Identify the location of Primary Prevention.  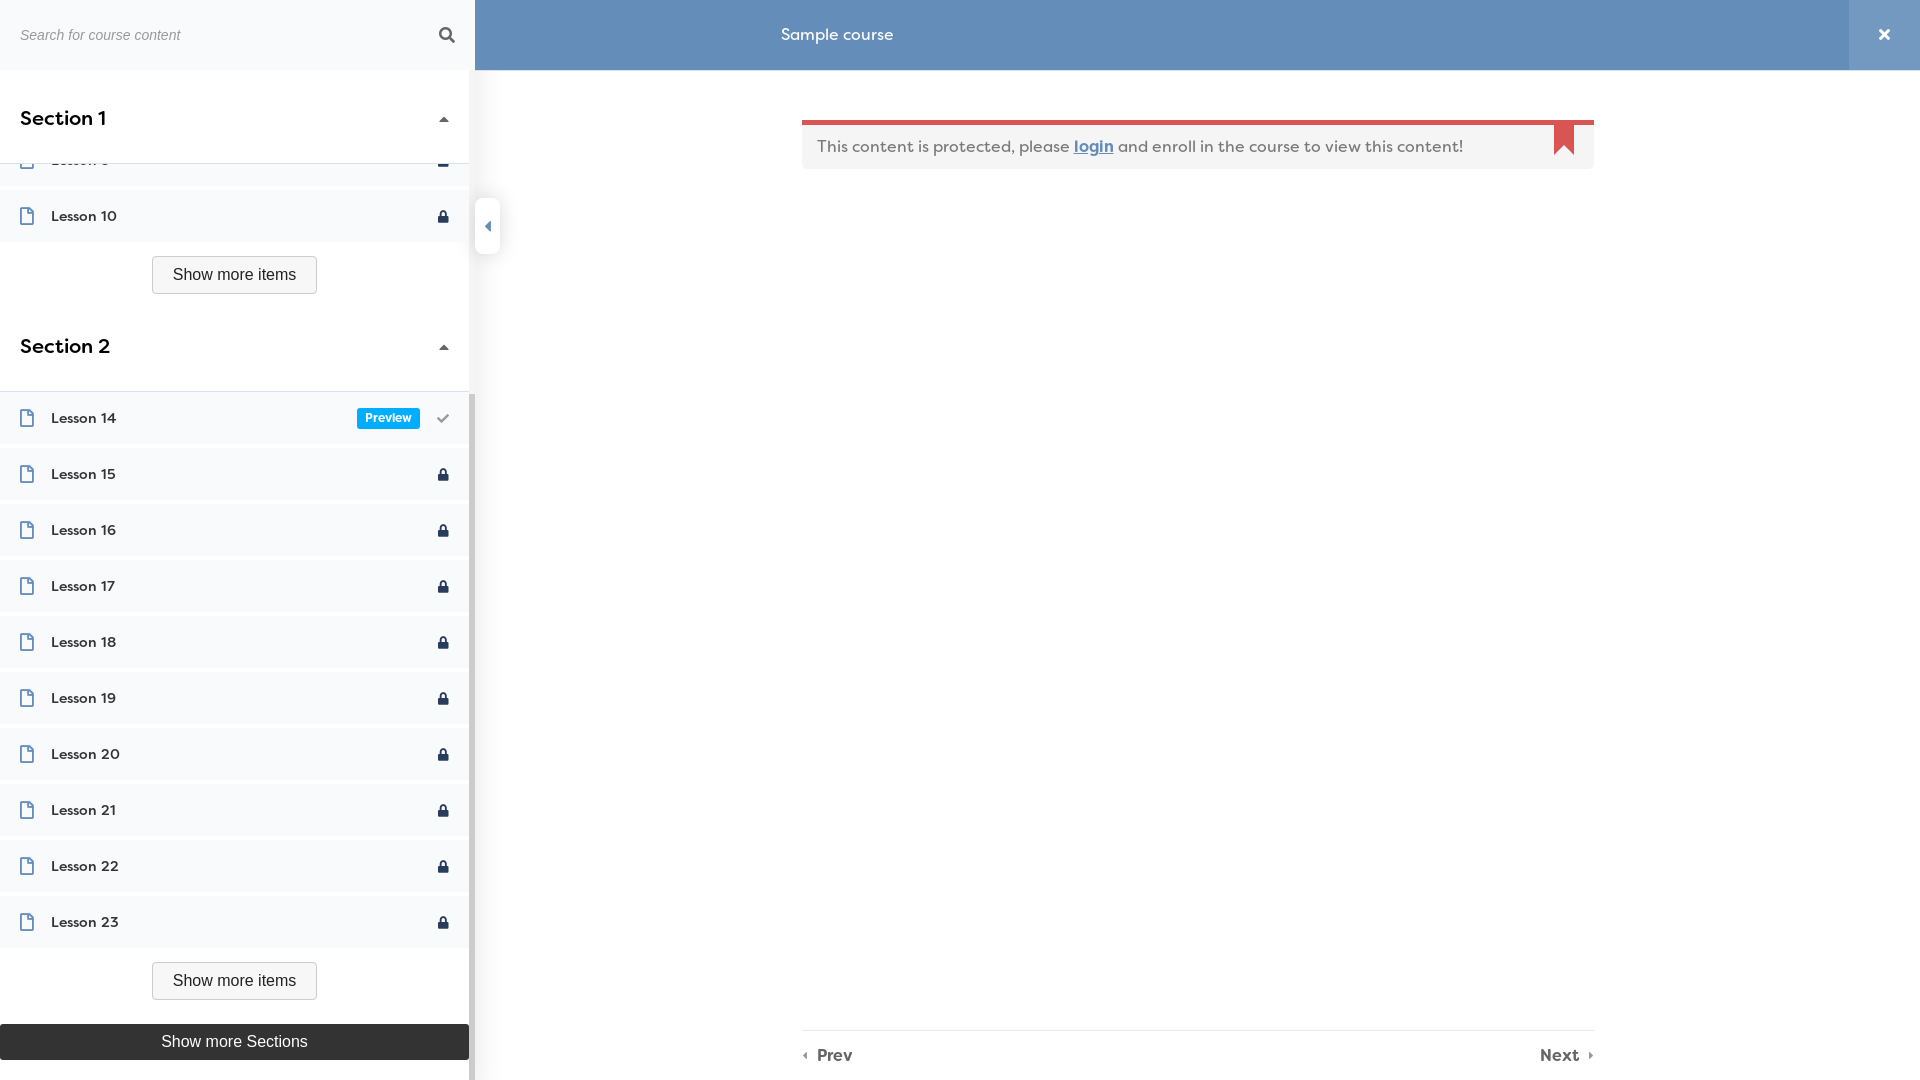
(1076, 58).